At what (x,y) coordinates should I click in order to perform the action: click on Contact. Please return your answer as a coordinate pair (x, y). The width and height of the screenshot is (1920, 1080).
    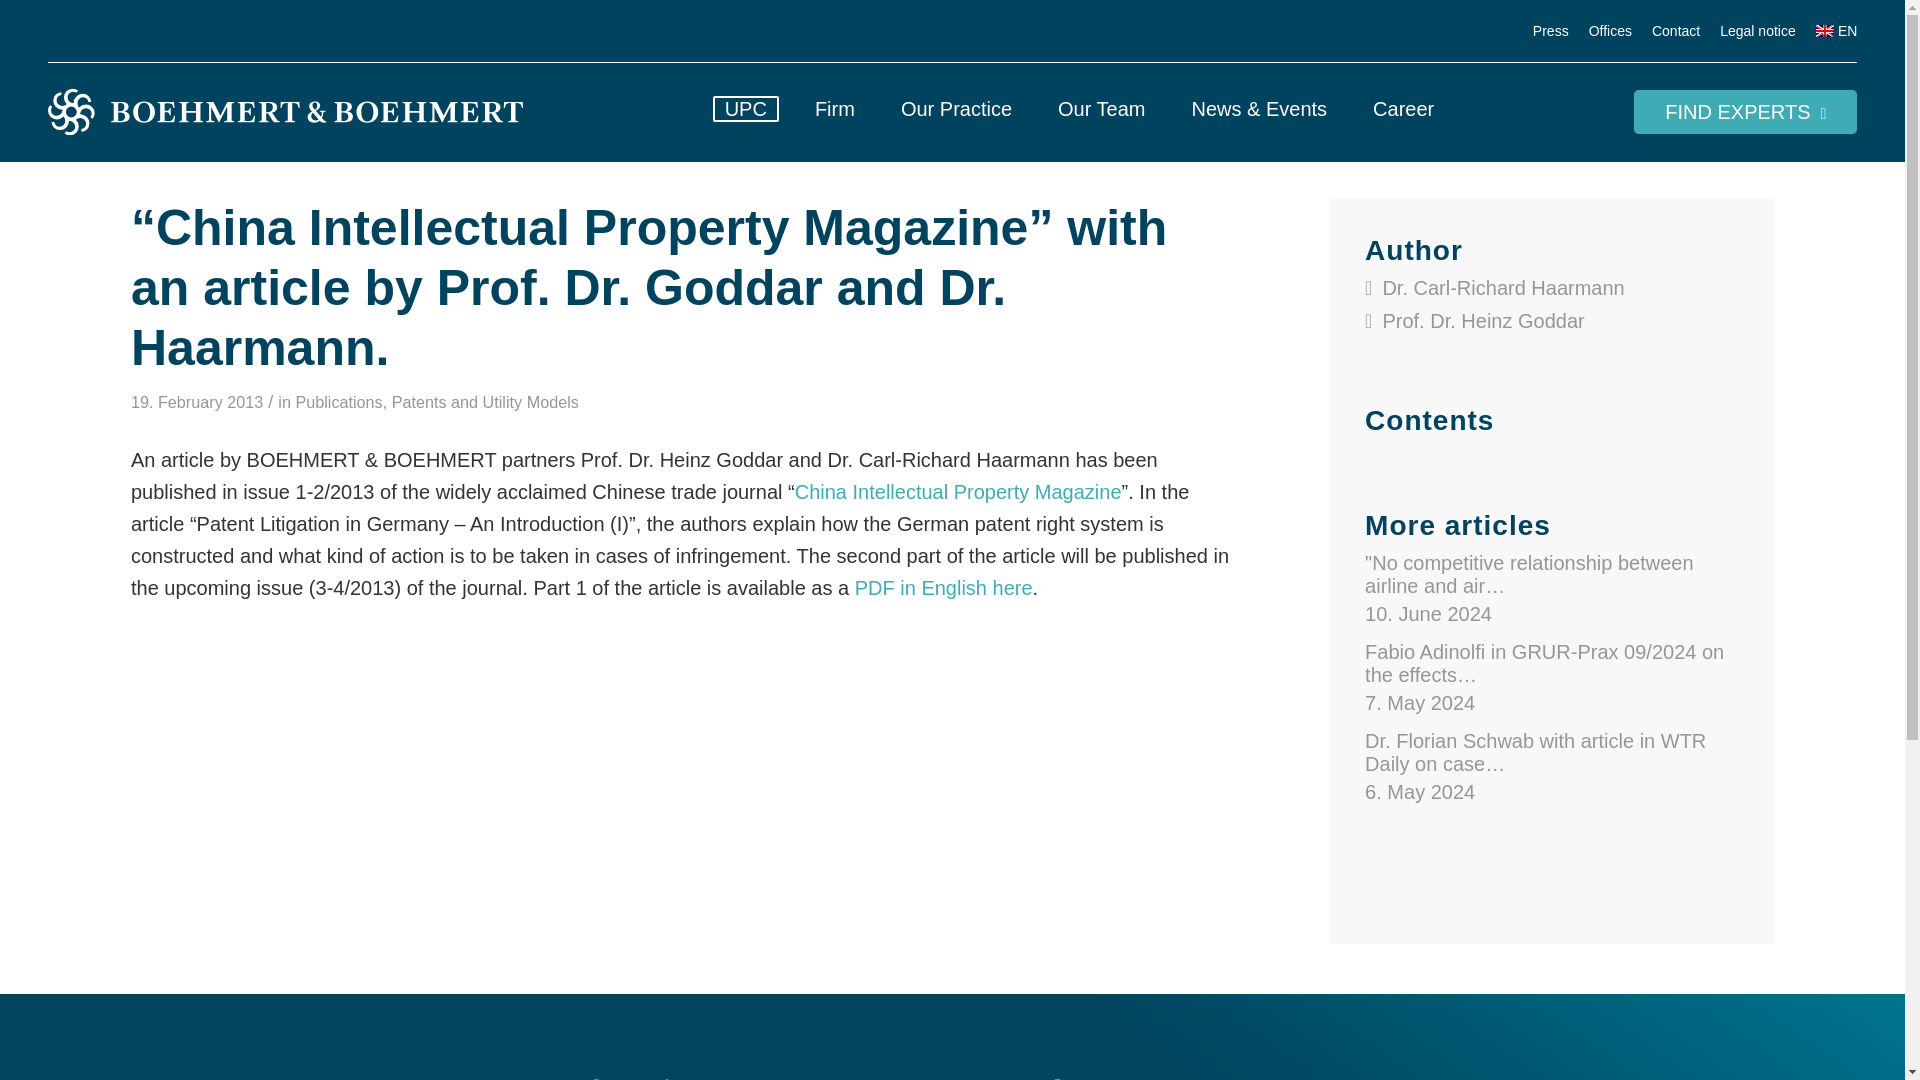
    Looking at the image, I should click on (1675, 31).